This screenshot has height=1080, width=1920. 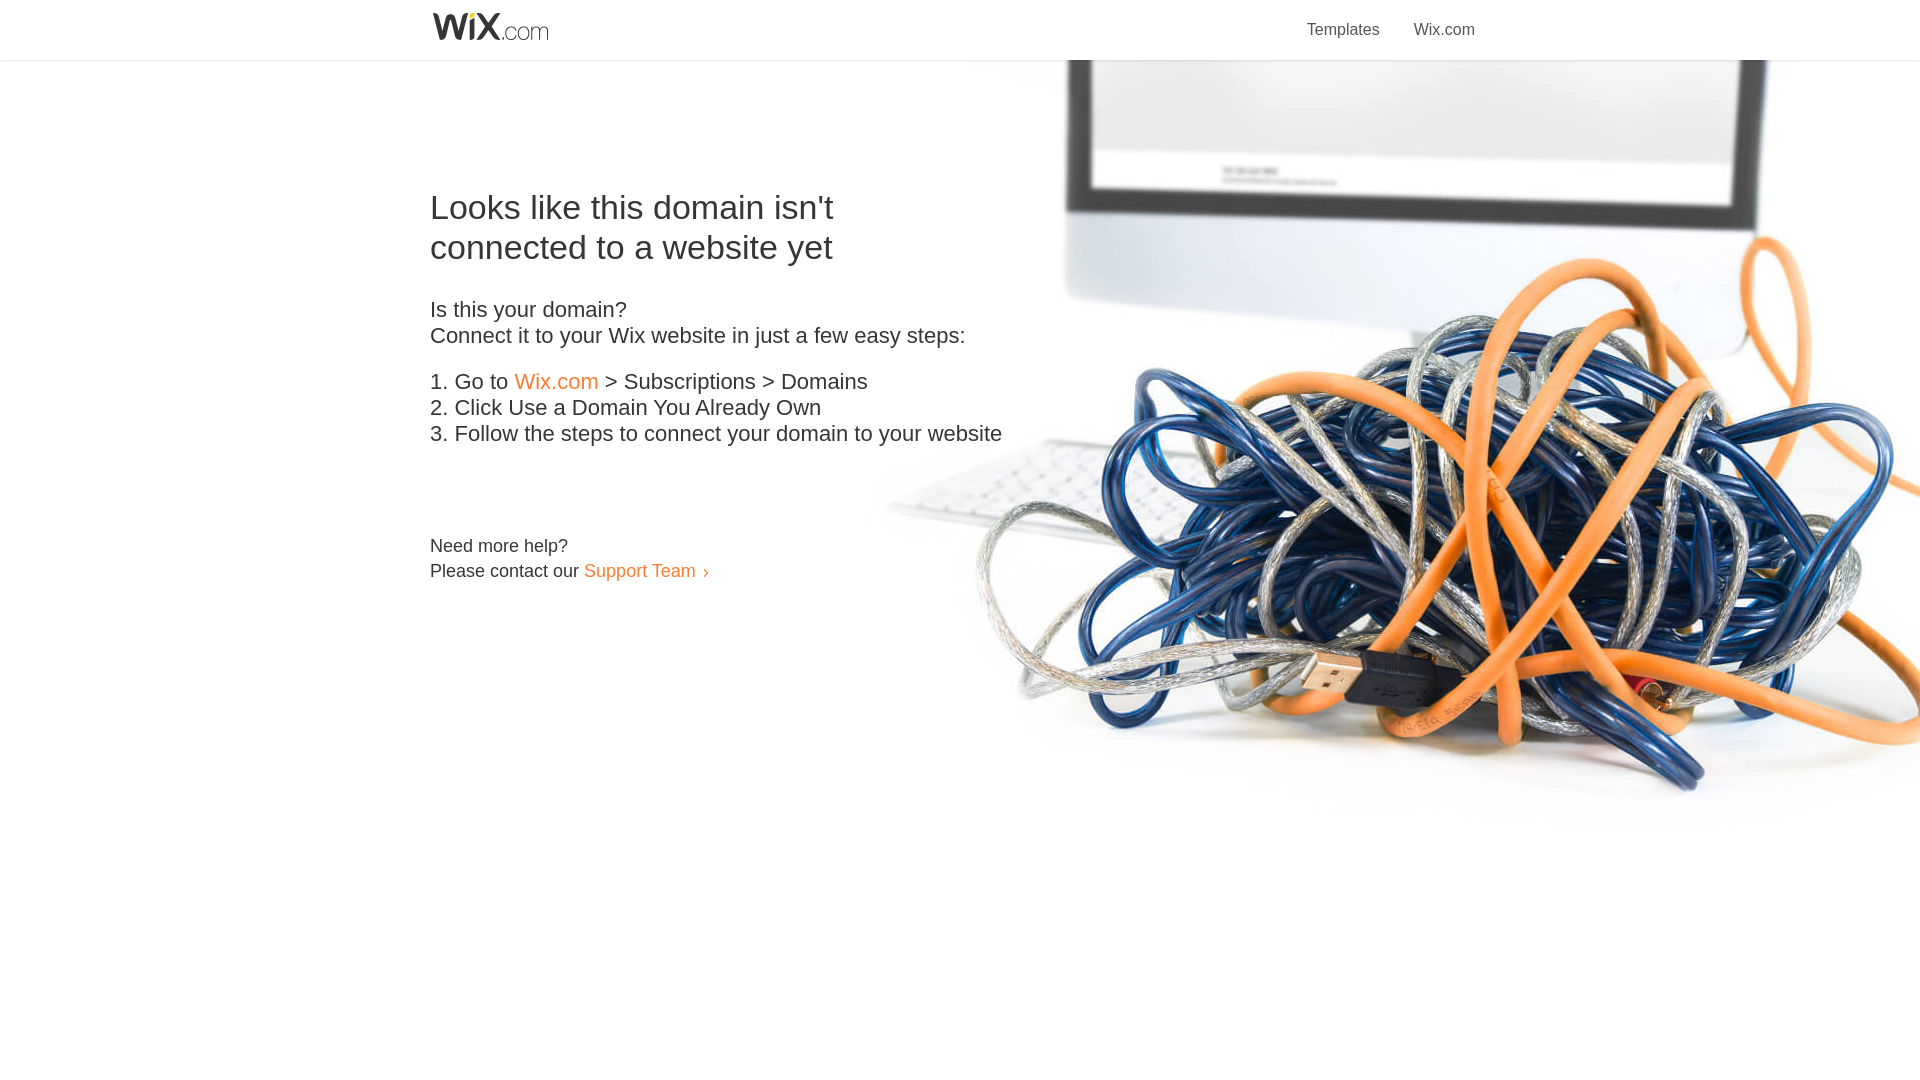 What do you see at coordinates (1444, 18) in the screenshot?
I see `Wix.com` at bounding box center [1444, 18].